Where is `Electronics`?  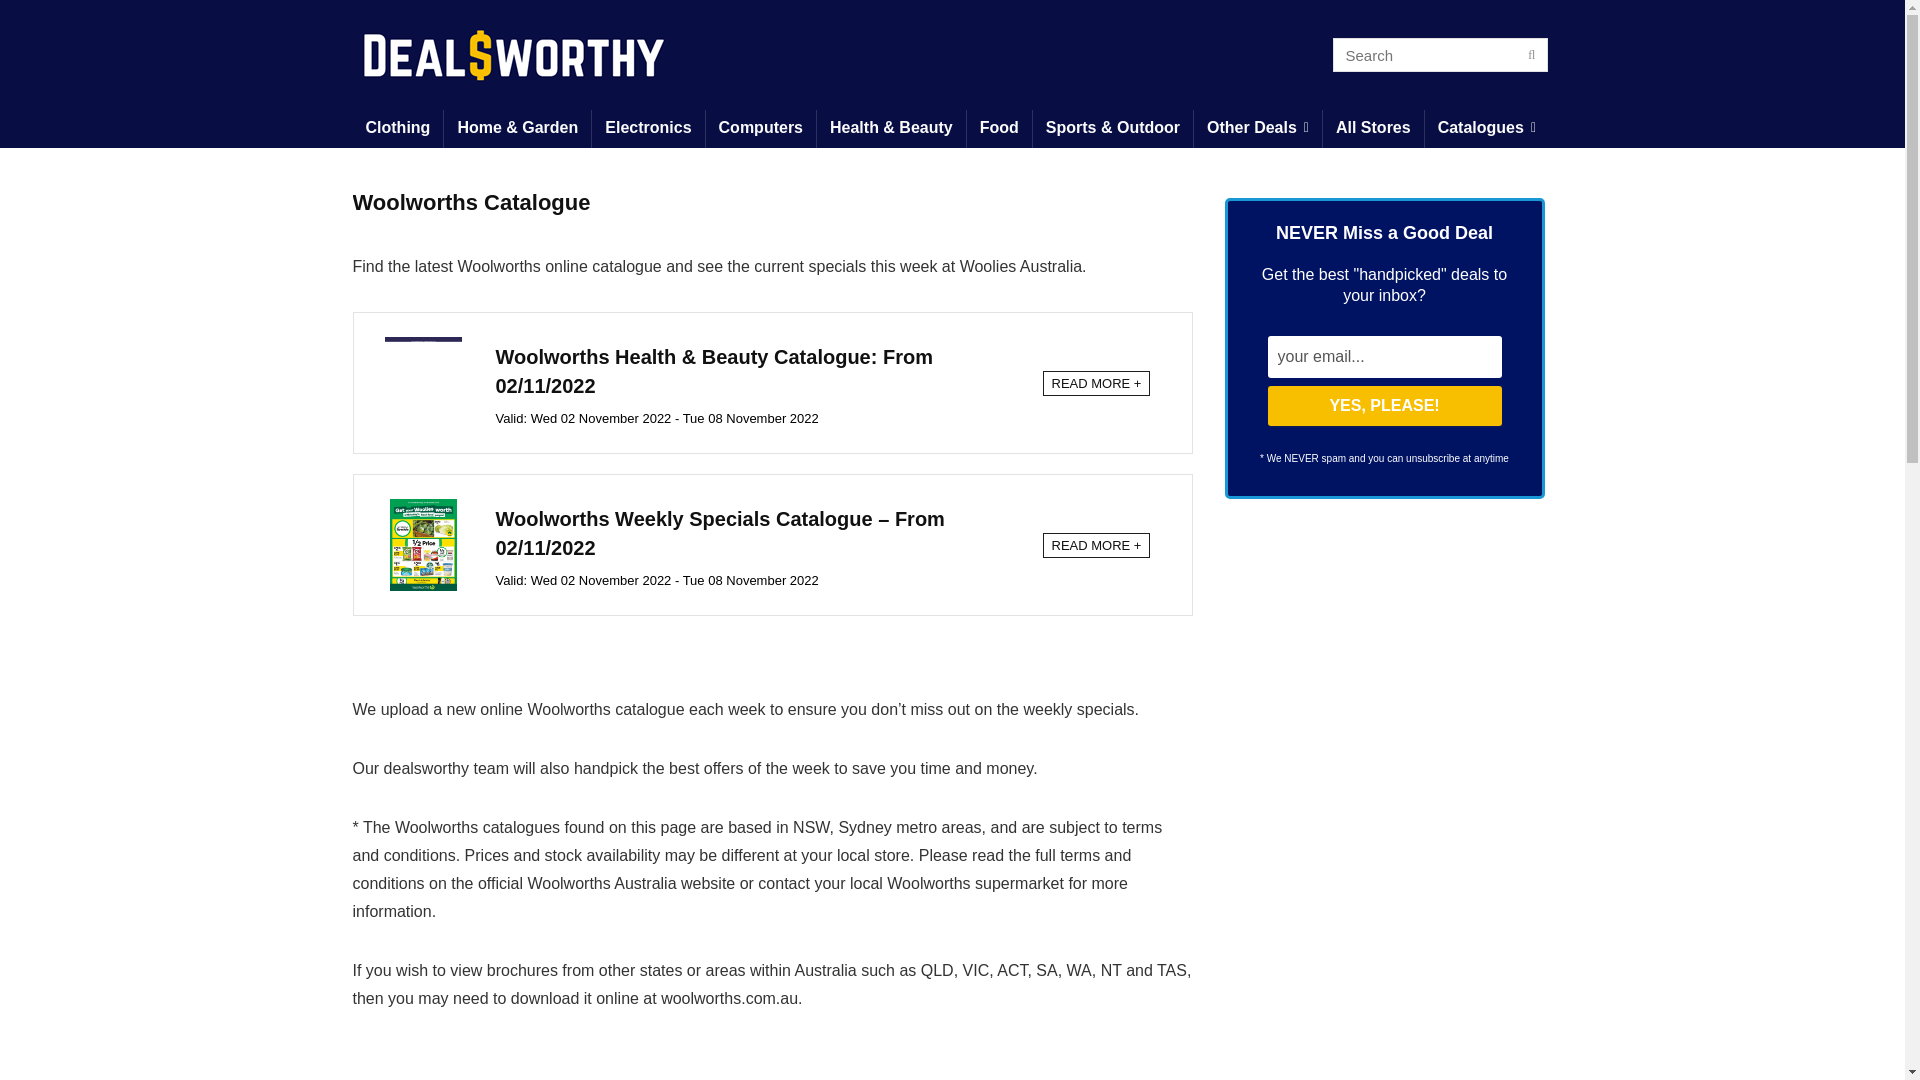
Electronics is located at coordinates (648, 128).